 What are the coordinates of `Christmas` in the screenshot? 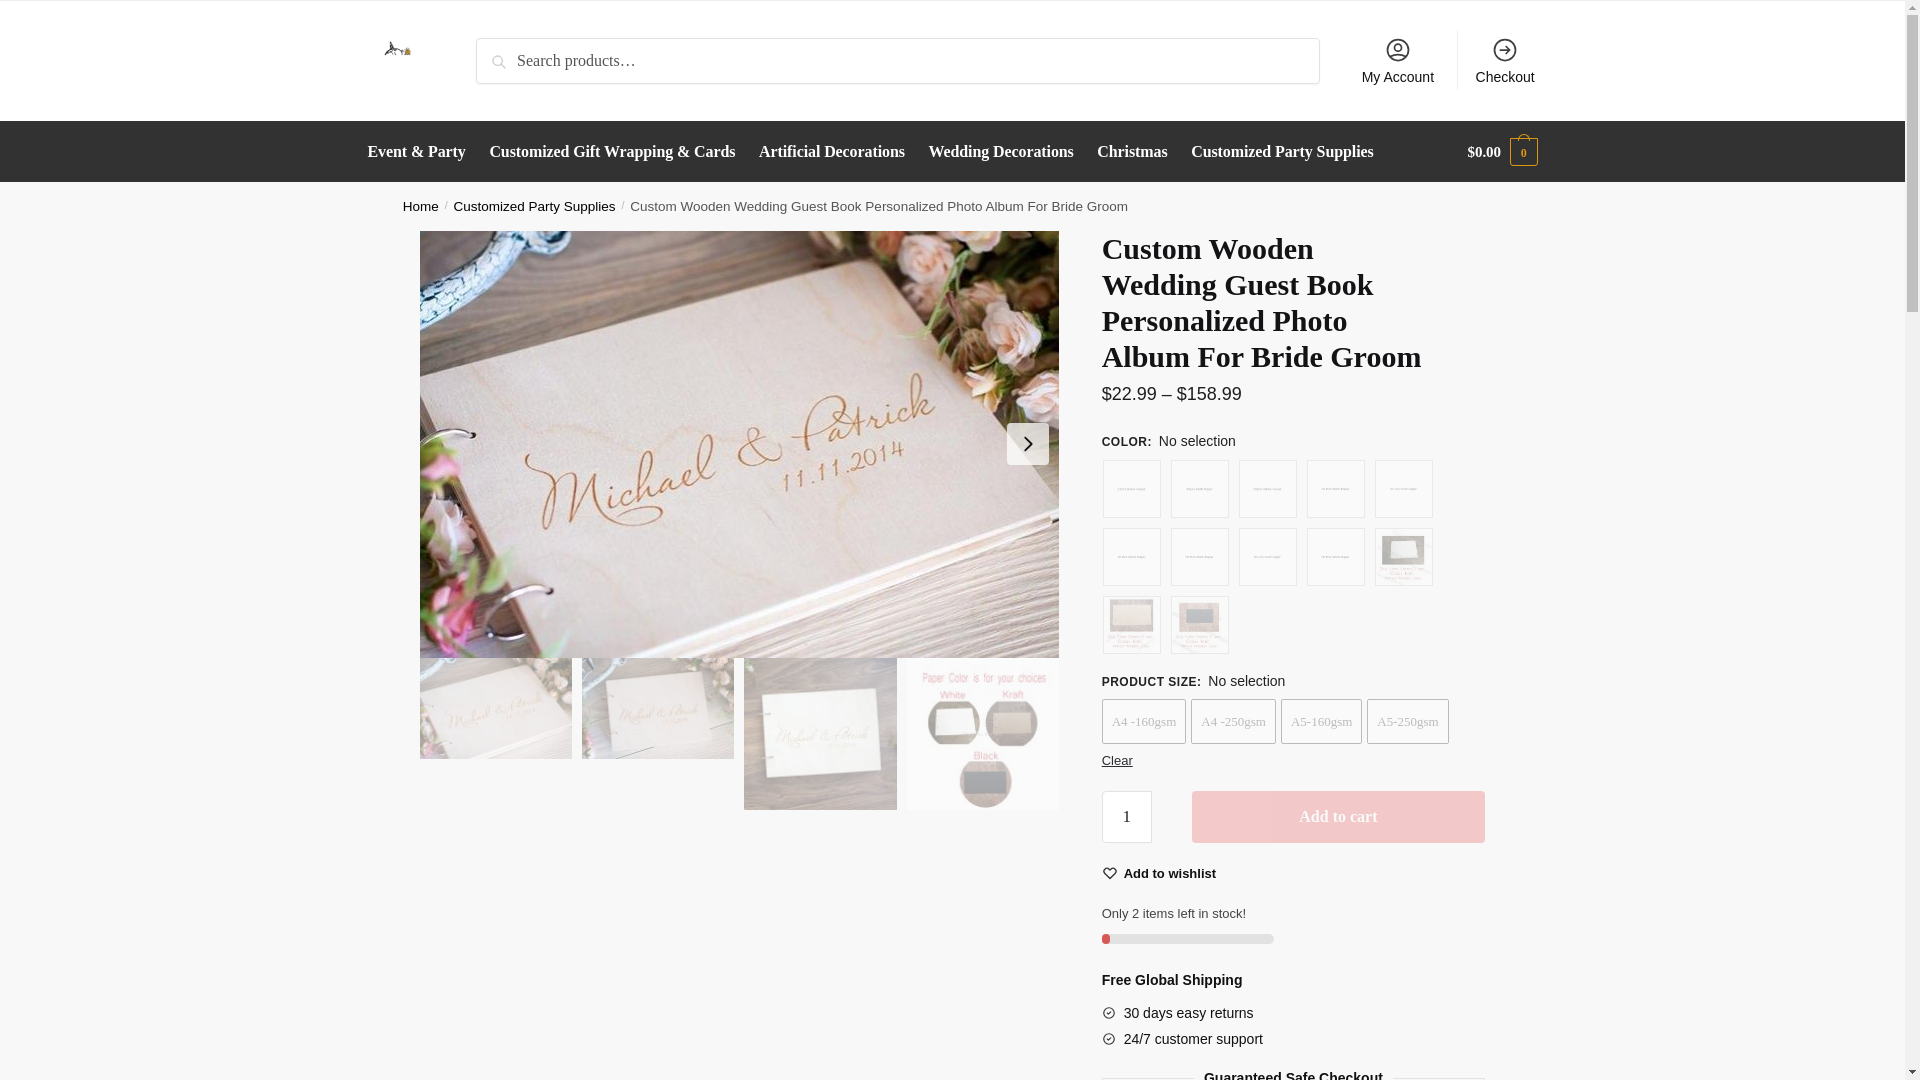 It's located at (1132, 152).